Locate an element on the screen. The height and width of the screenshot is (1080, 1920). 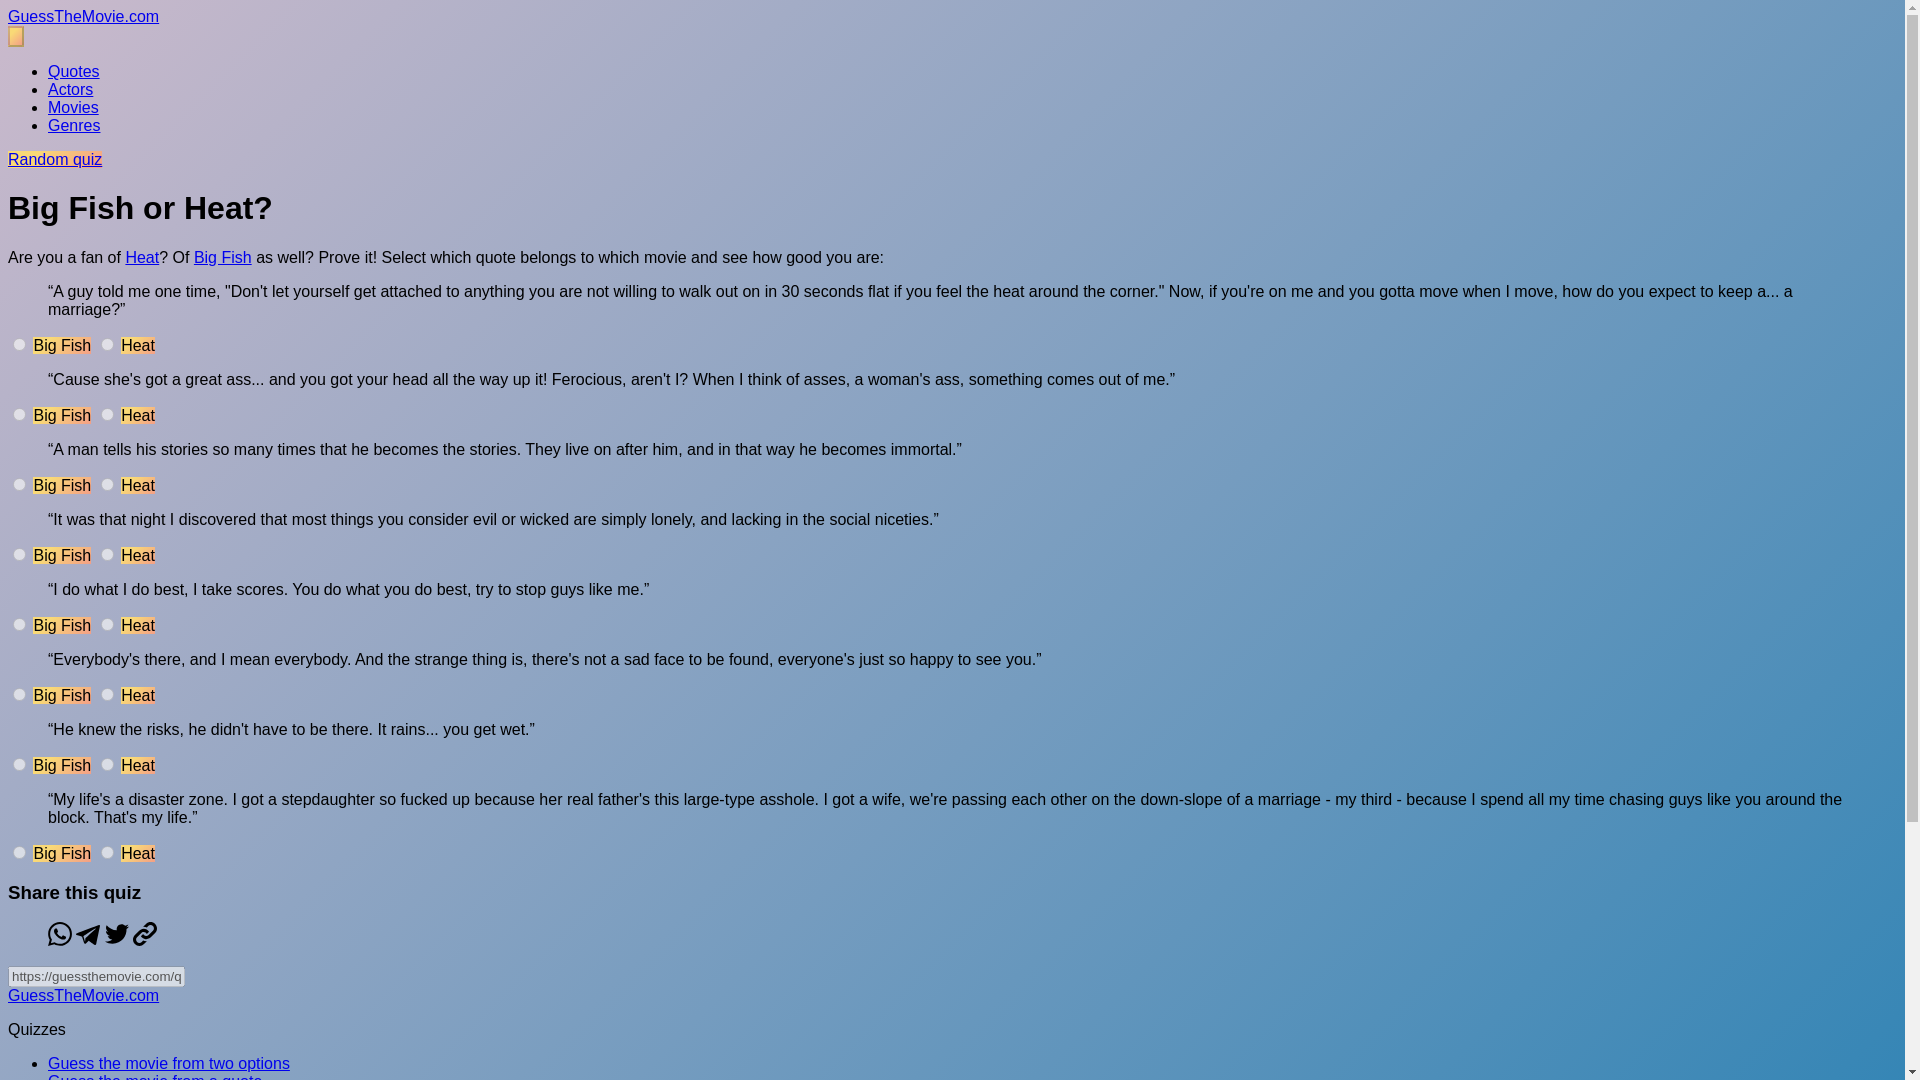
Quotes is located at coordinates (74, 70).